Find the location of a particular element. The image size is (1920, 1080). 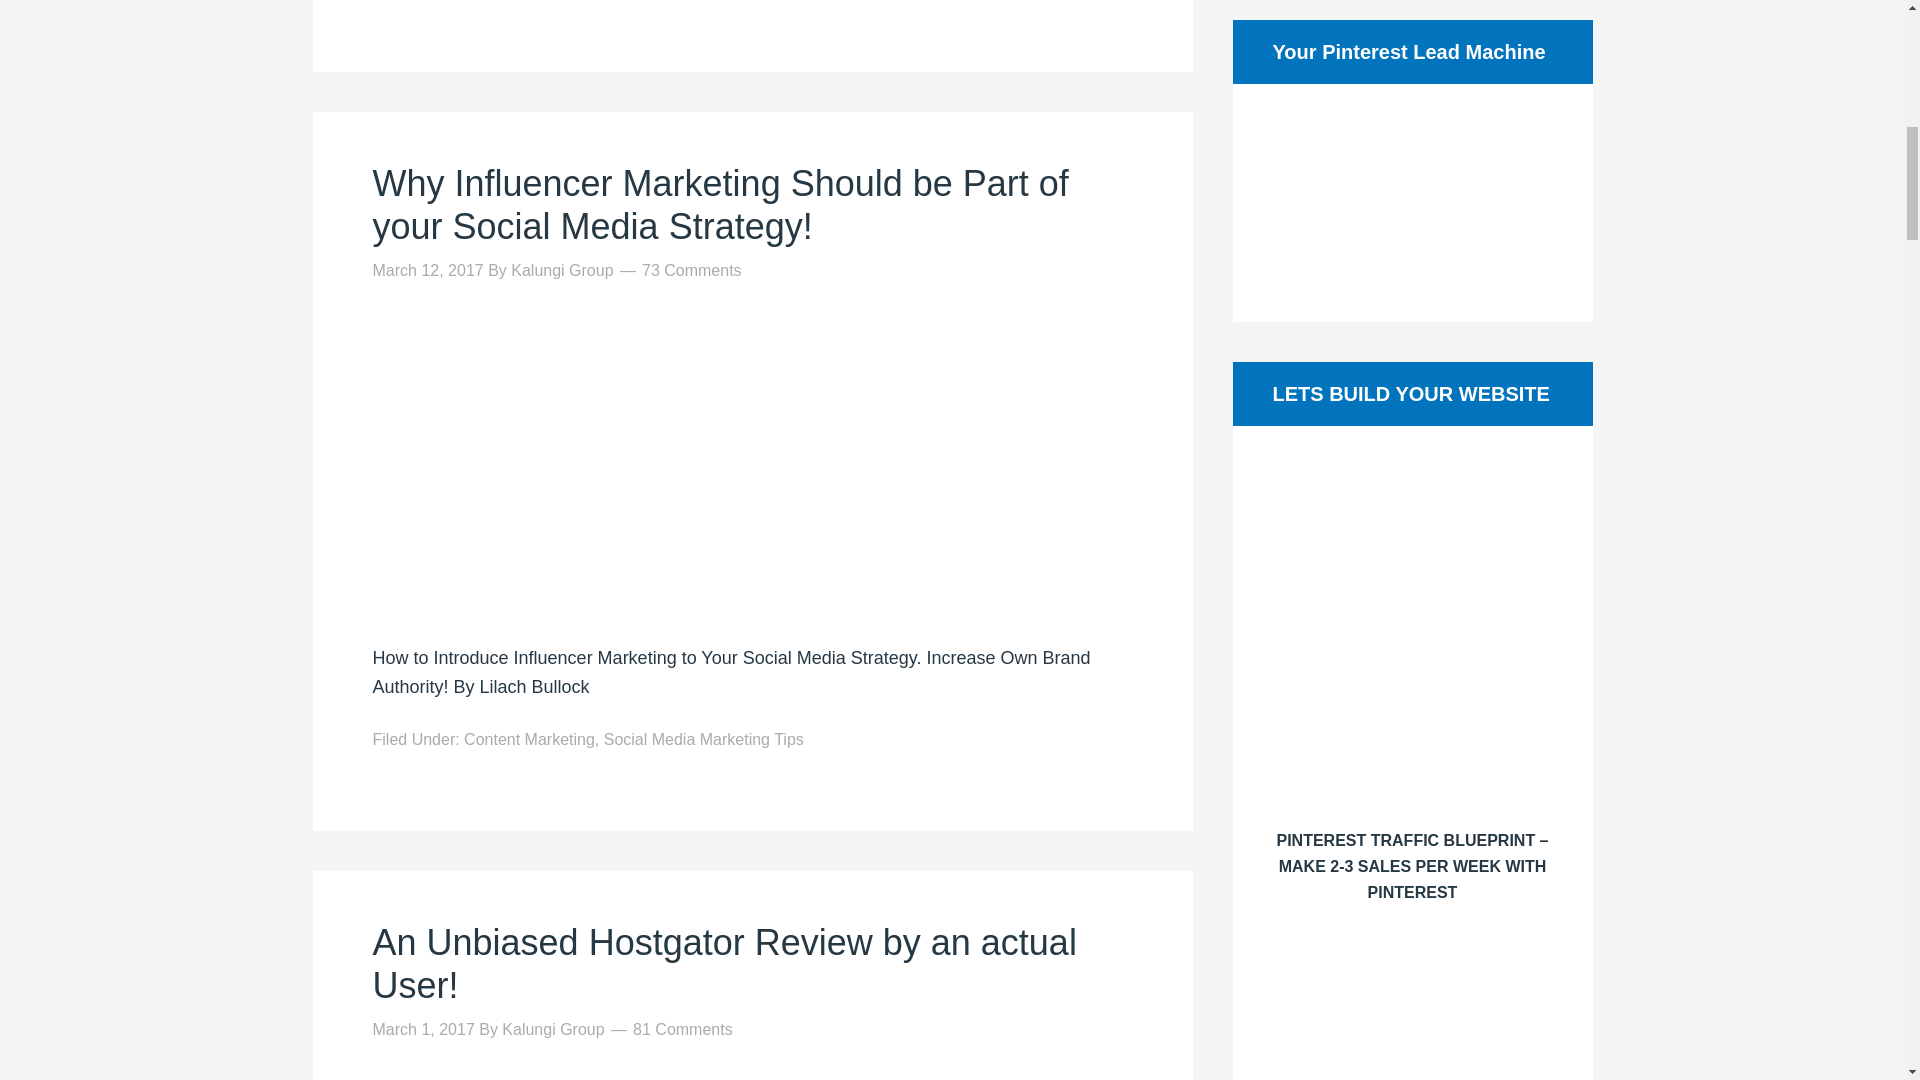

73 Comments is located at coordinates (691, 270).